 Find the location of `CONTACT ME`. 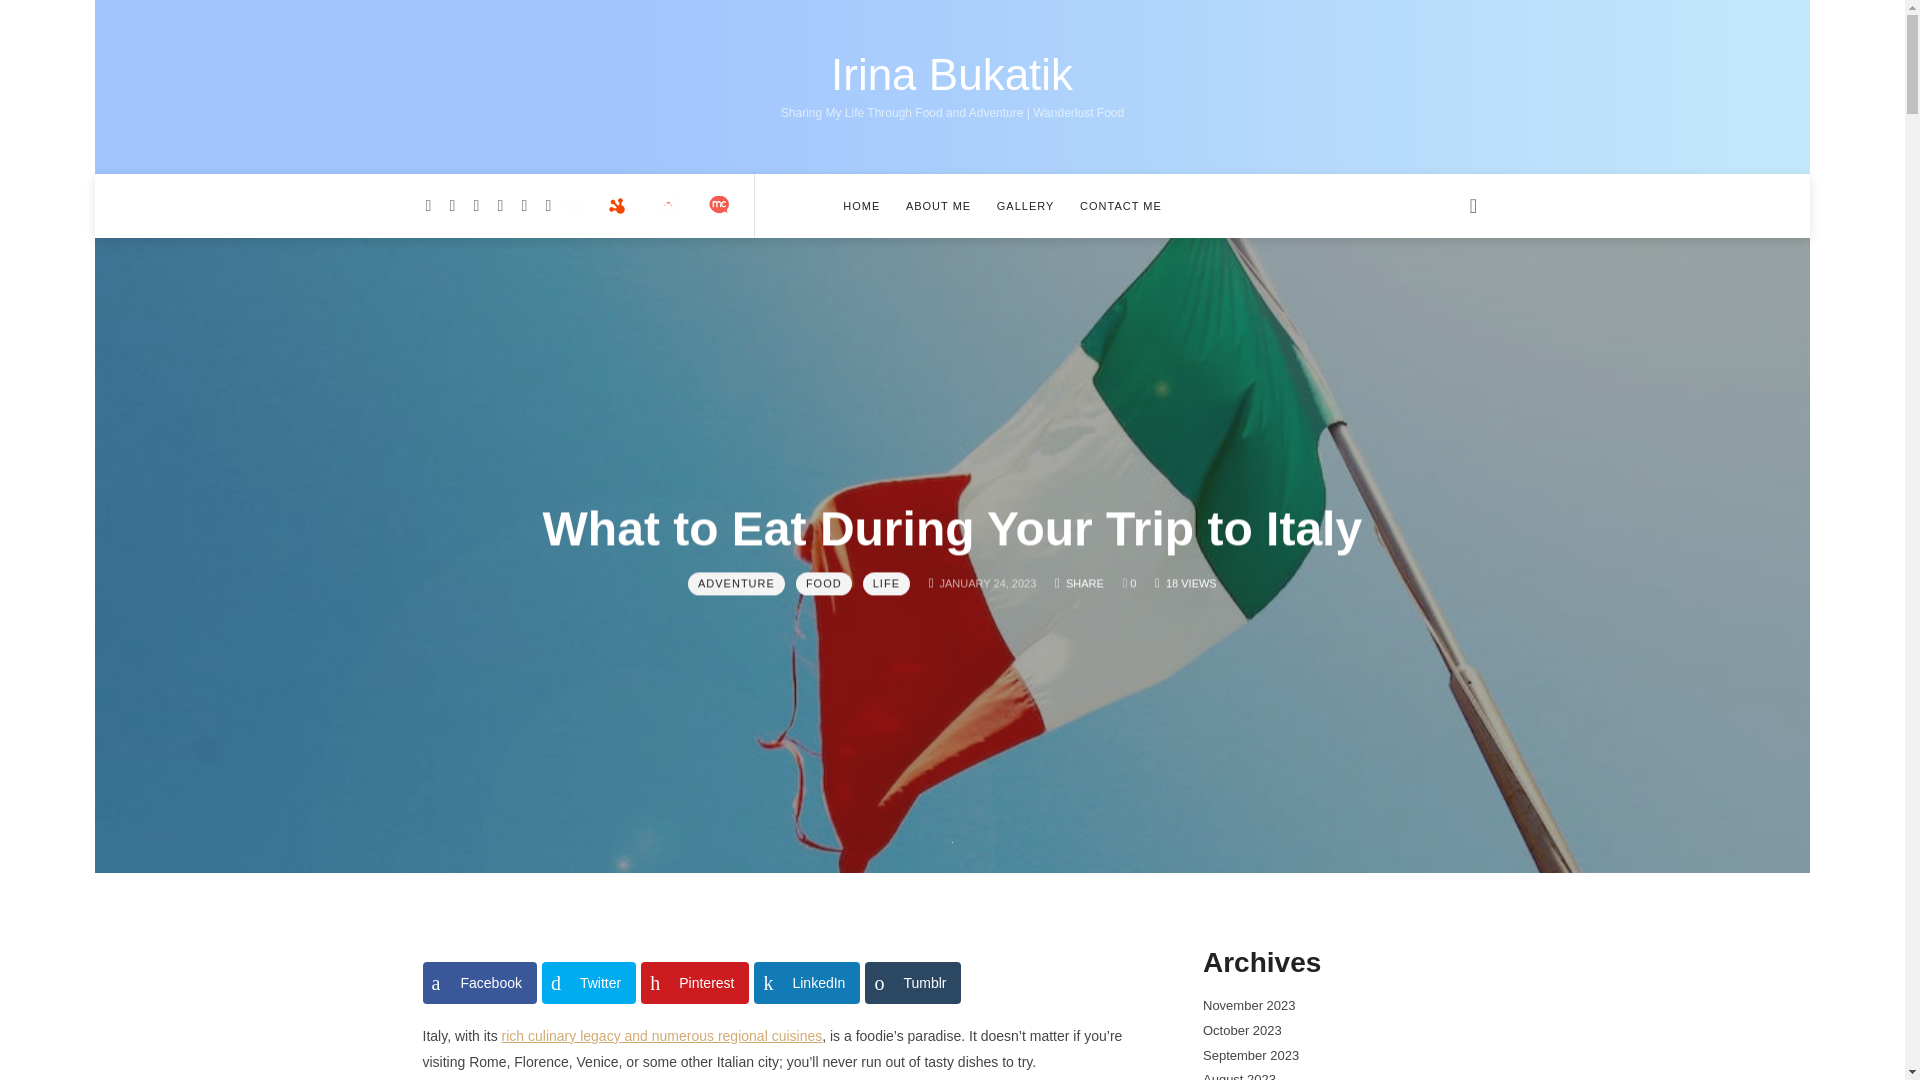

CONTACT ME is located at coordinates (1120, 205).